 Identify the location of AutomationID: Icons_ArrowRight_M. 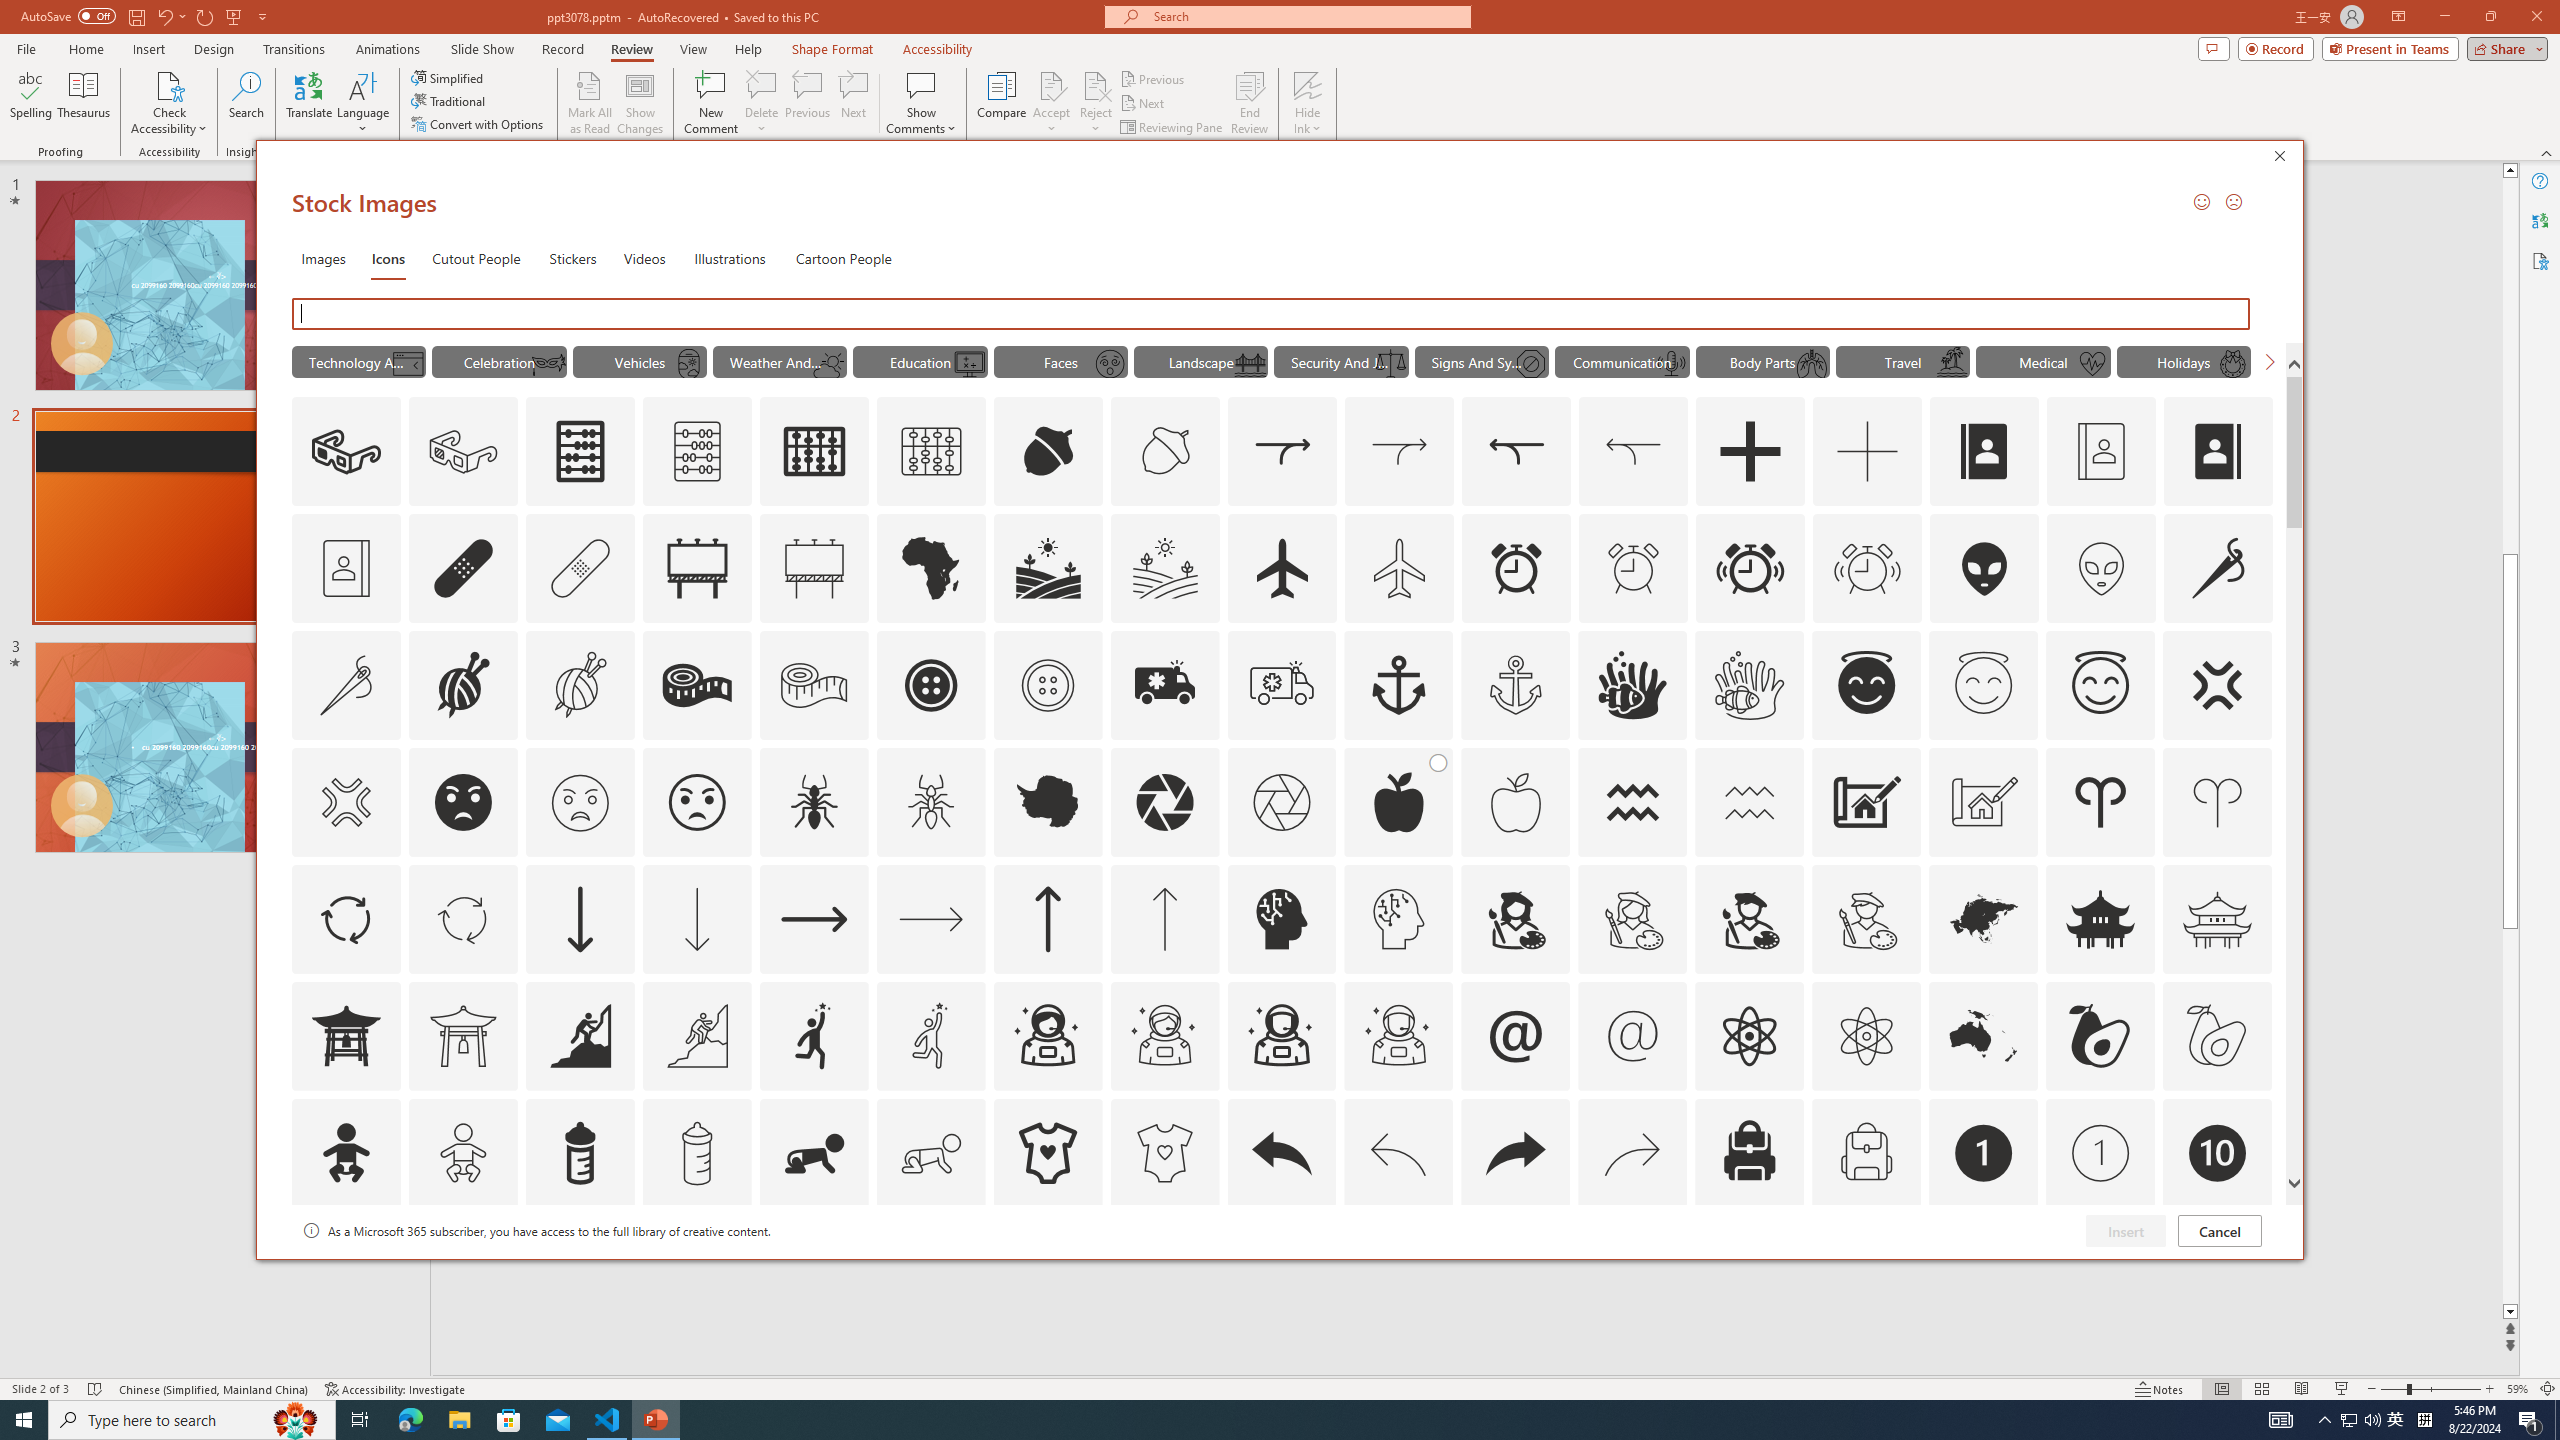
(932, 918).